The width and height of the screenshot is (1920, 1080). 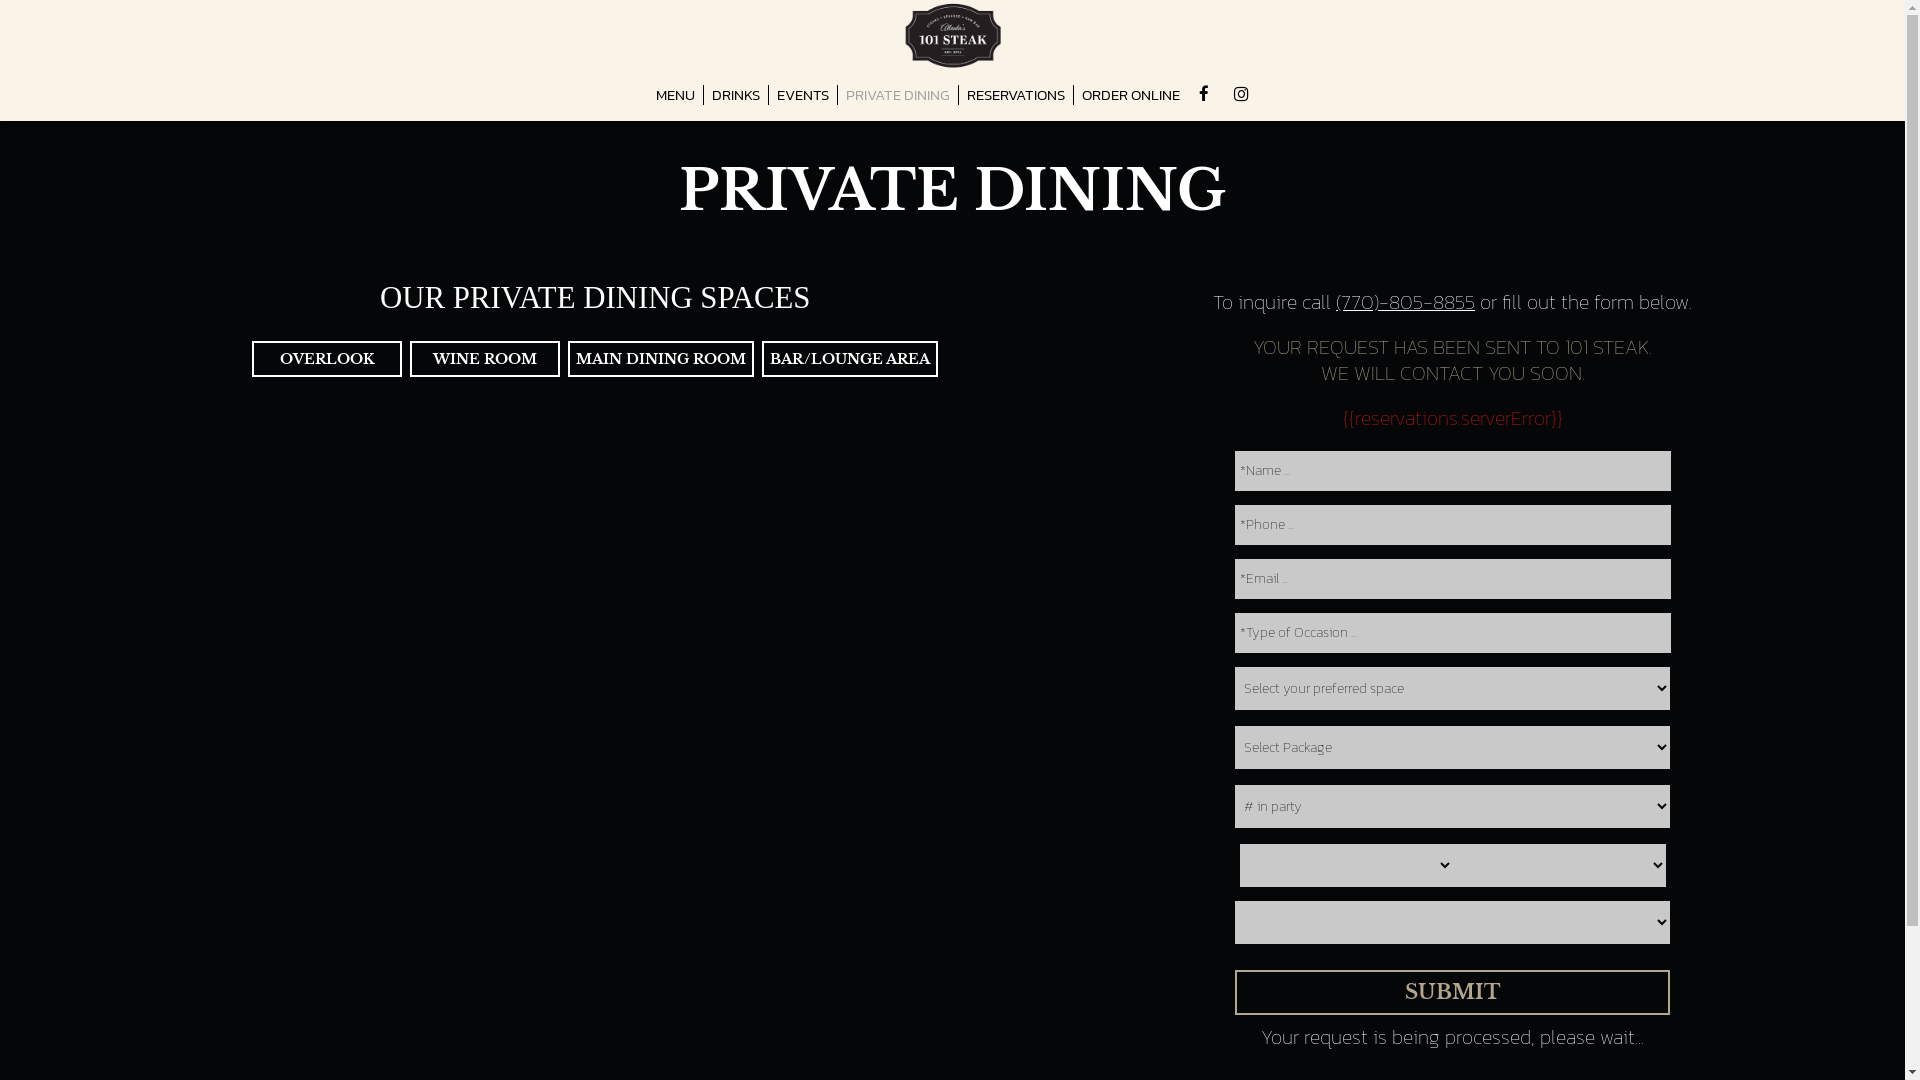 What do you see at coordinates (898, 95) in the screenshot?
I see `PRIVATE DINING` at bounding box center [898, 95].